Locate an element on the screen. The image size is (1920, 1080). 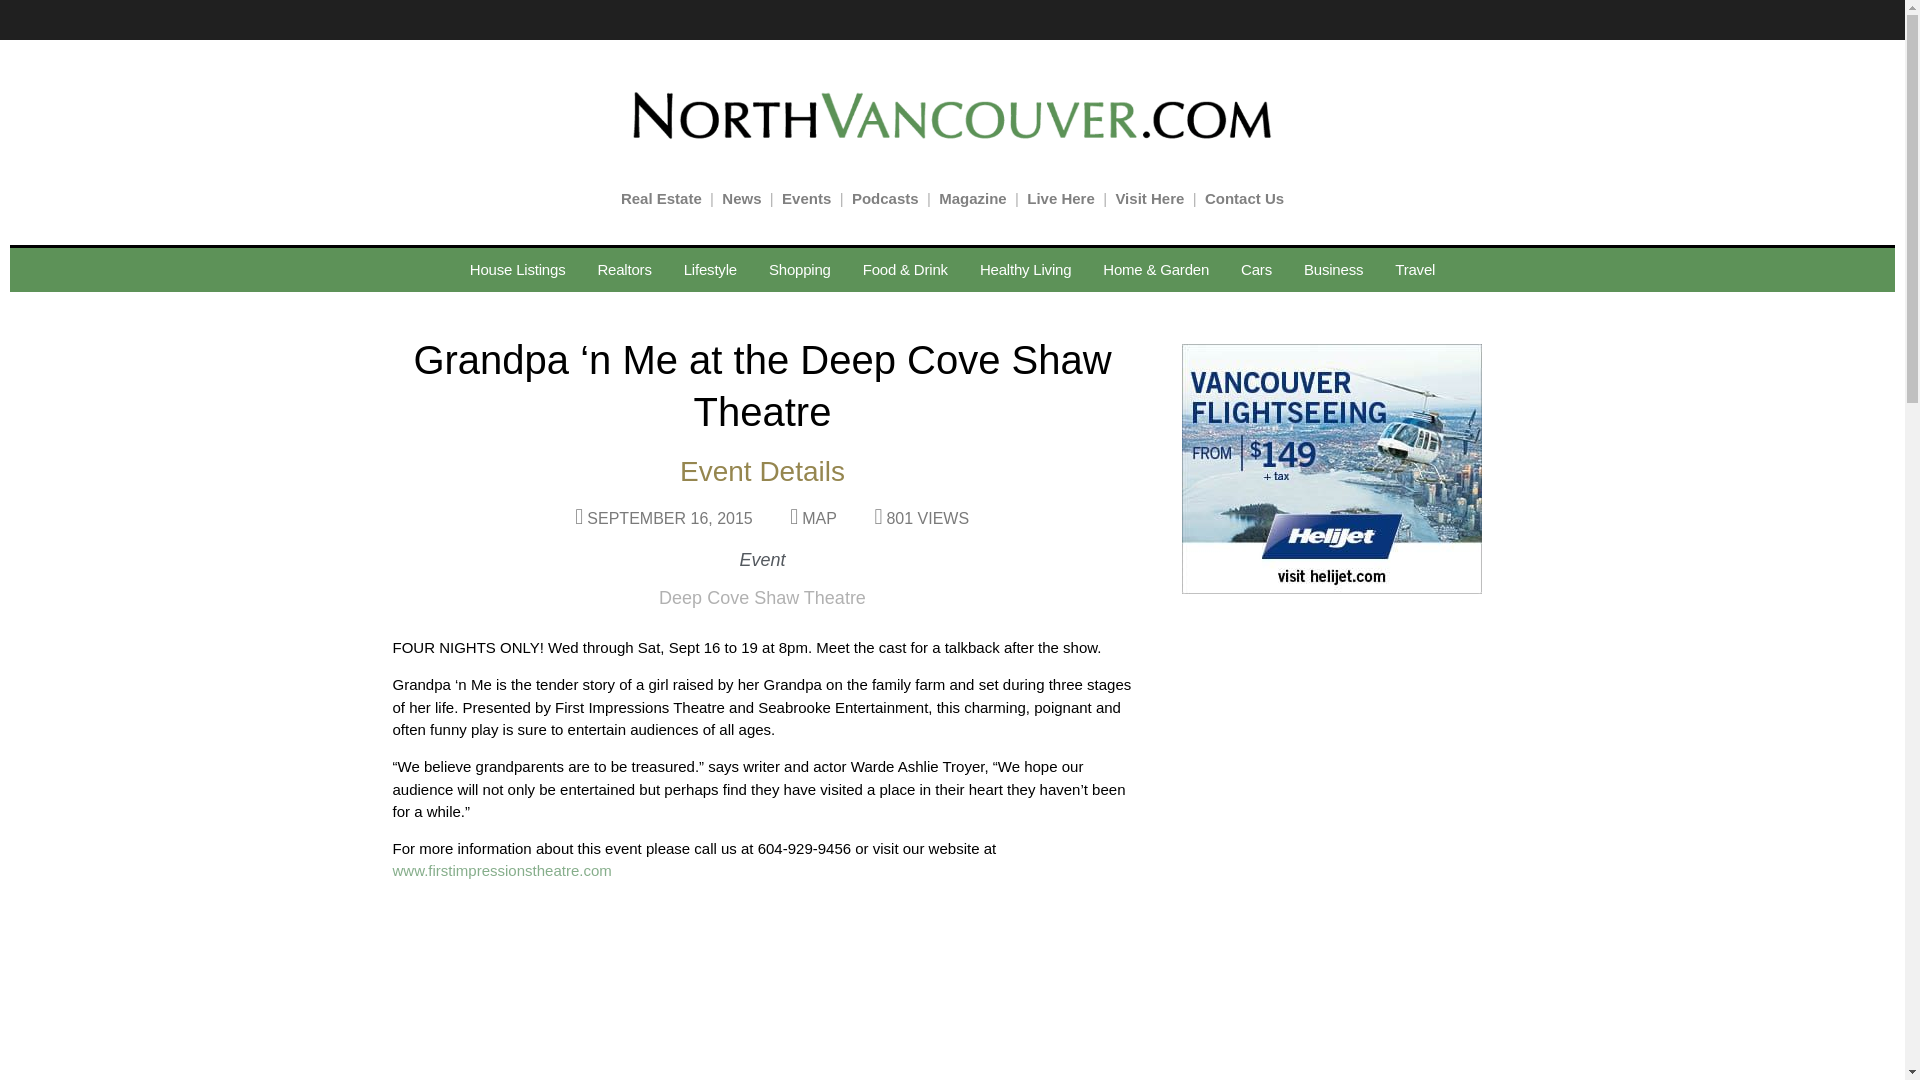
Events is located at coordinates (806, 198).